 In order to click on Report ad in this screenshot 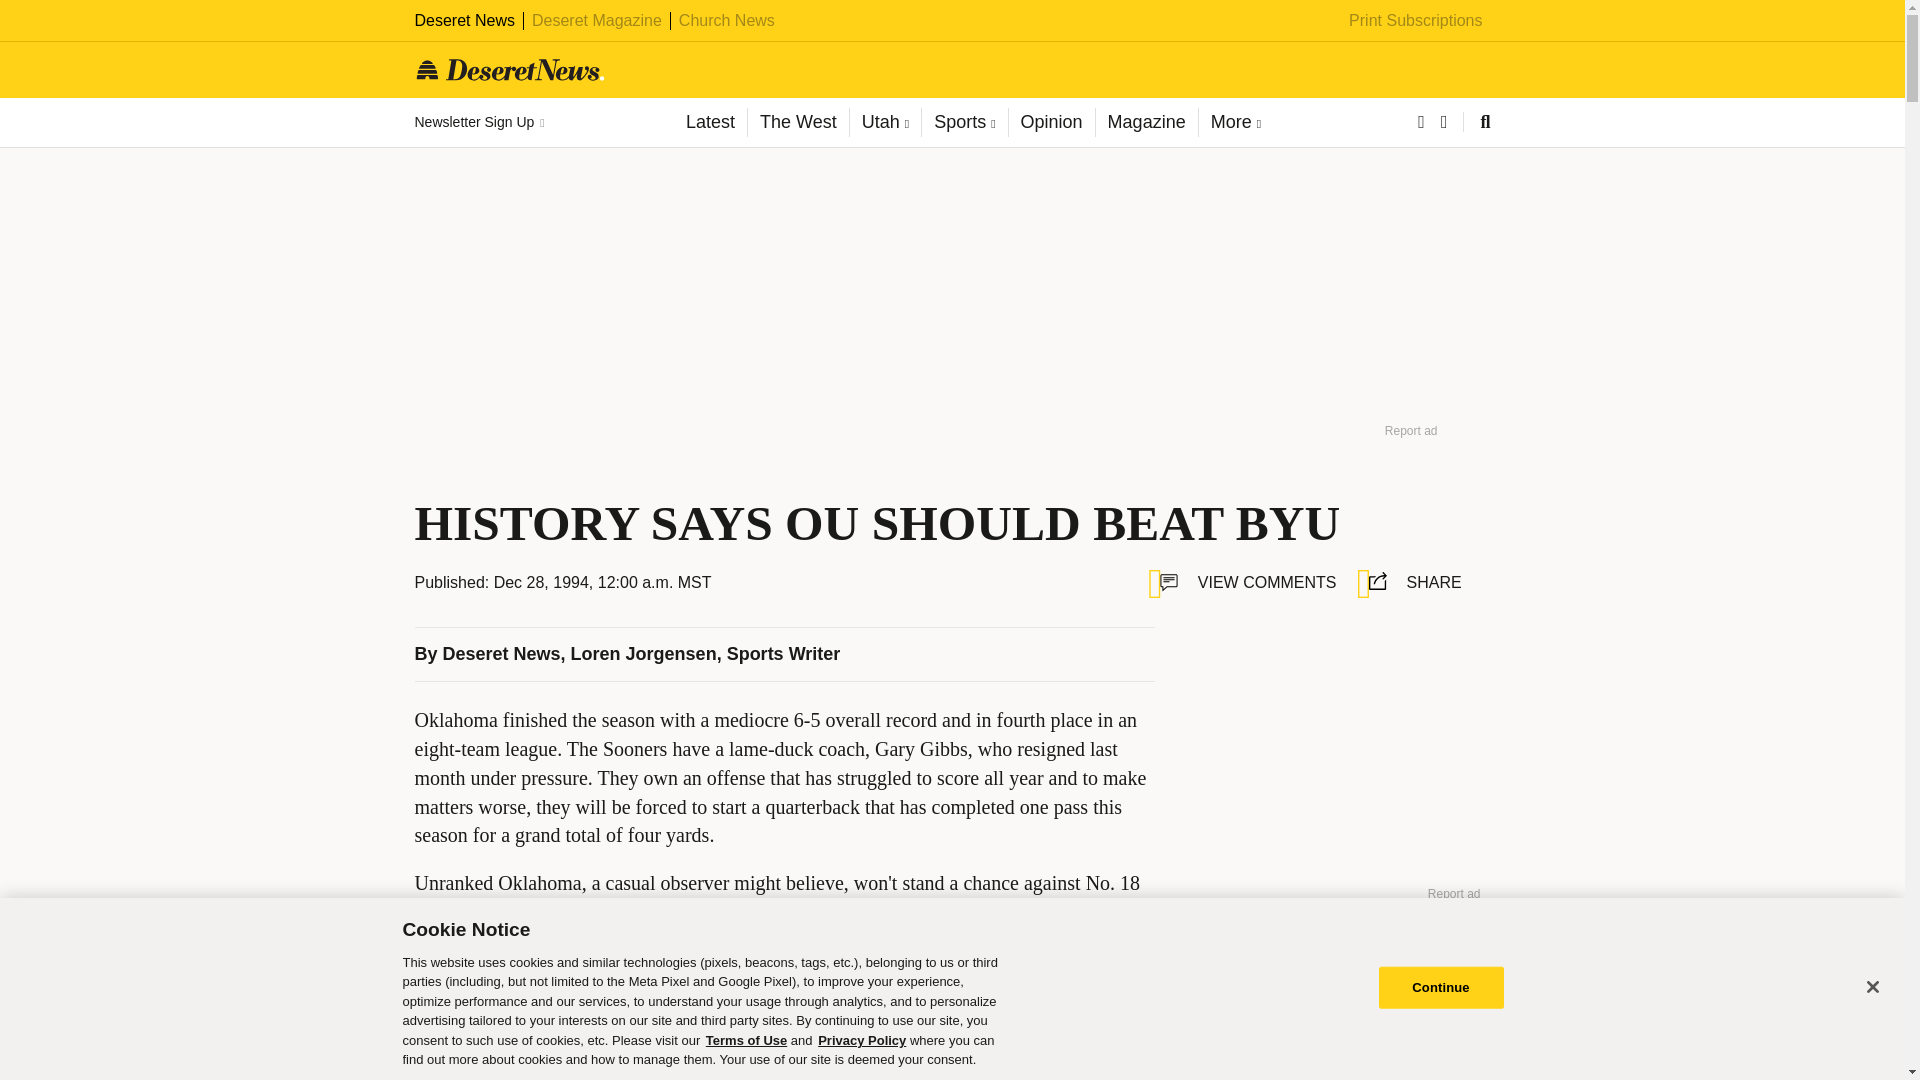, I will do `click(1411, 430)`.